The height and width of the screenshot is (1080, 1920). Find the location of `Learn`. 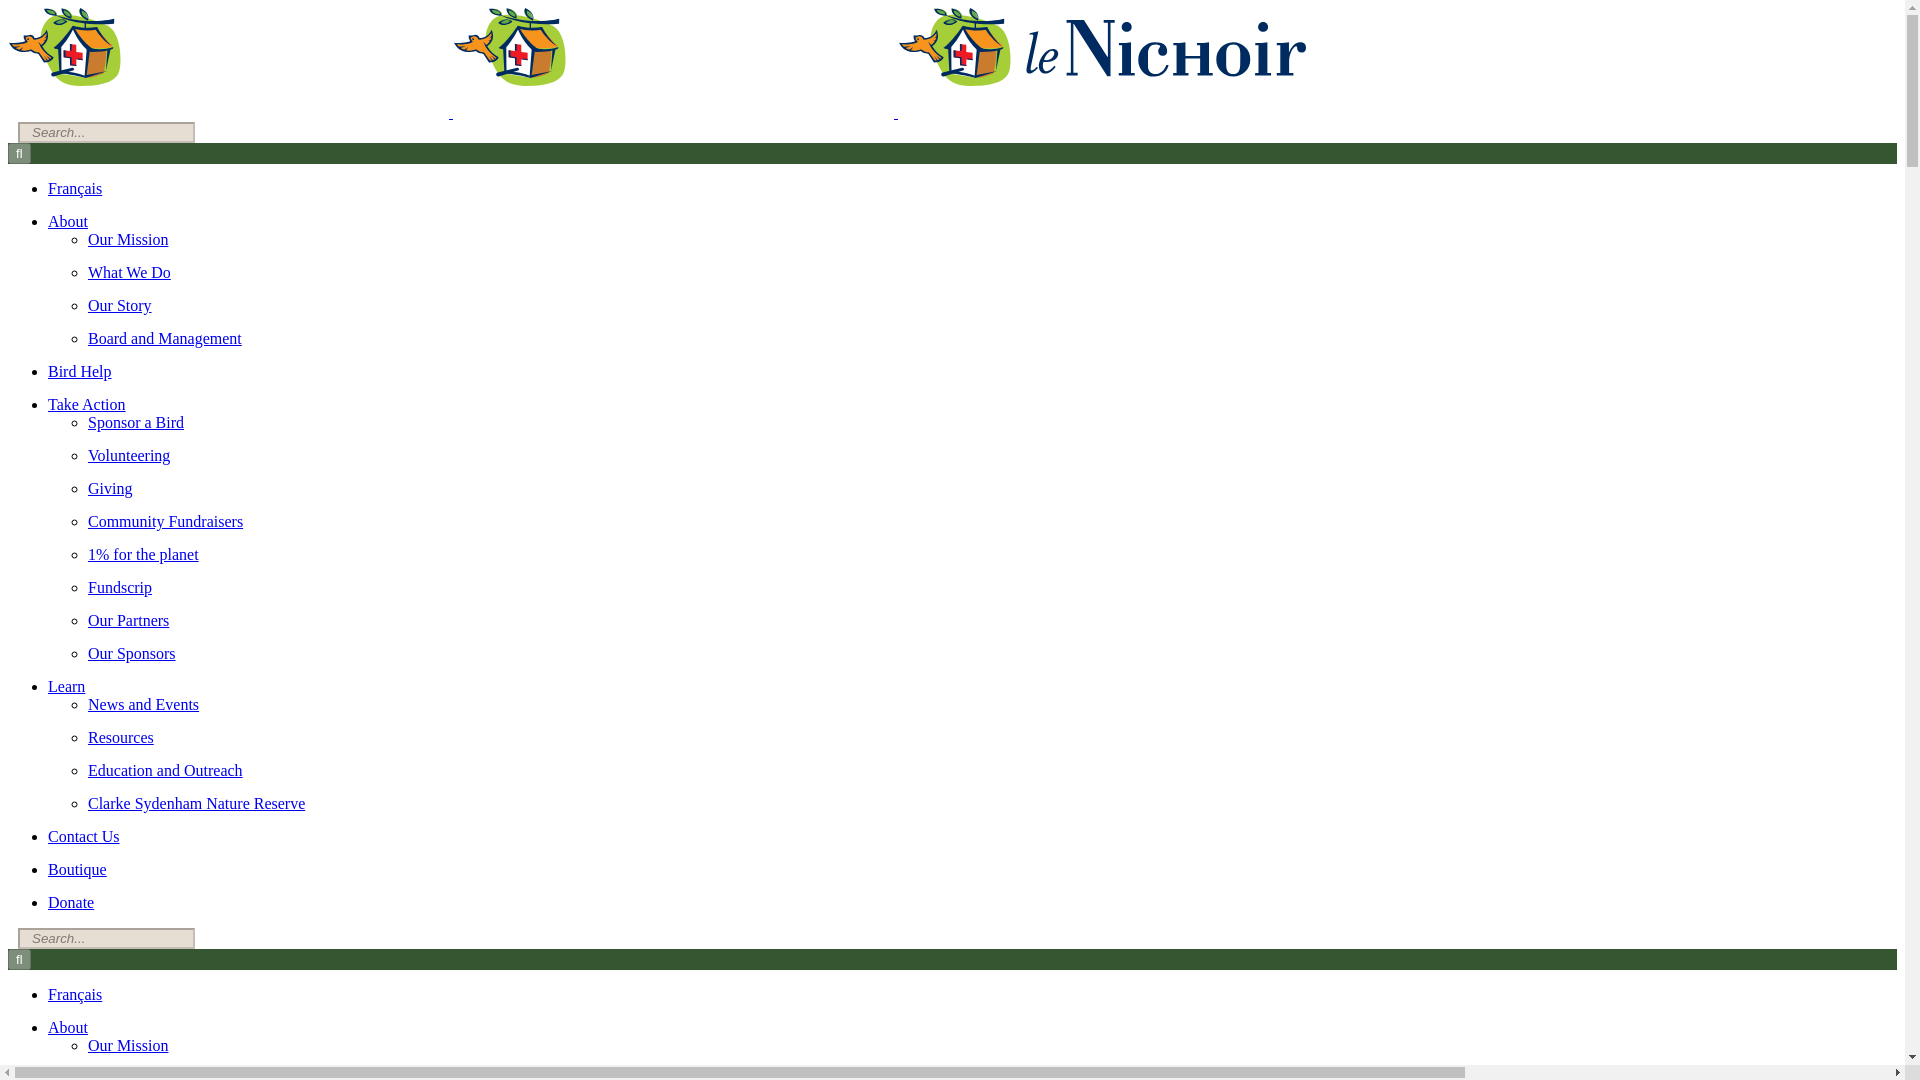

Learn is located at coordinates (66, 686).